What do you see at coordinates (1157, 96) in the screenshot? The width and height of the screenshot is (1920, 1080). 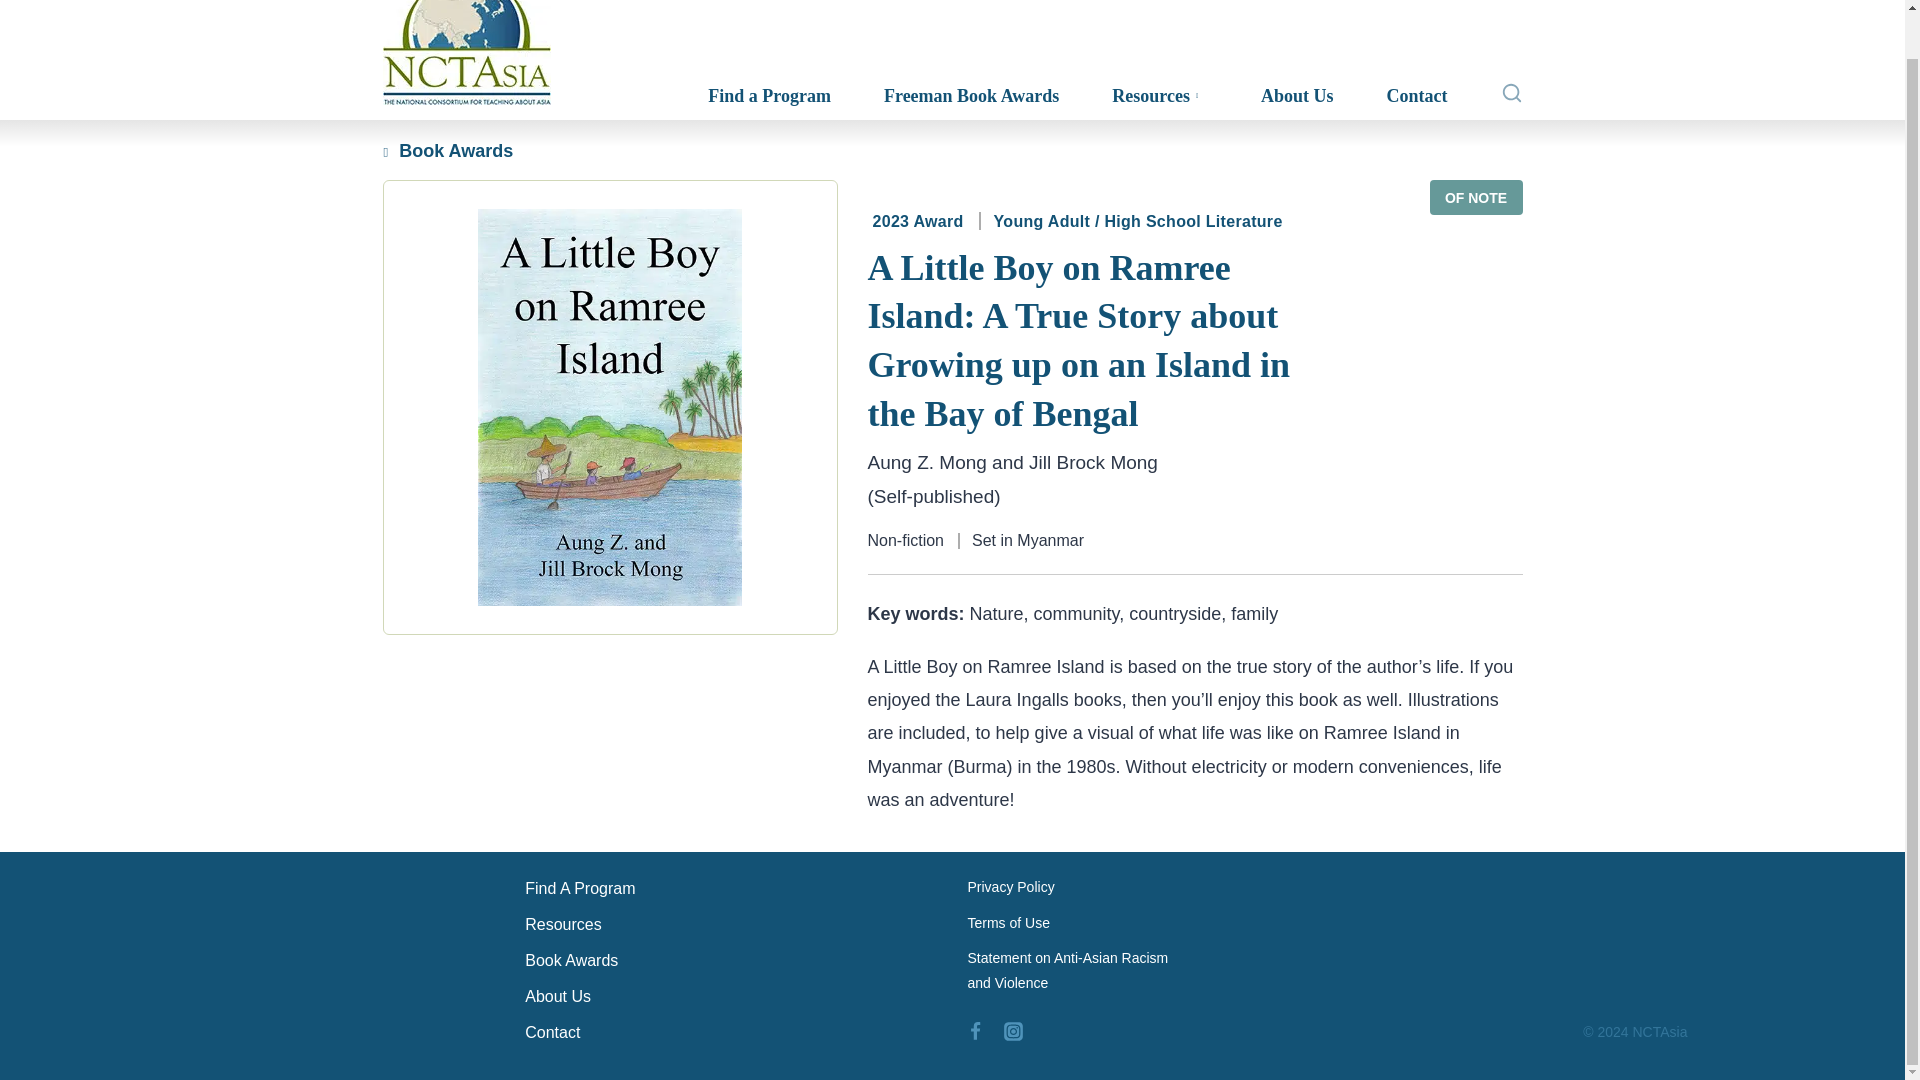 I see `Resources` at bounding box center [1157, 96].